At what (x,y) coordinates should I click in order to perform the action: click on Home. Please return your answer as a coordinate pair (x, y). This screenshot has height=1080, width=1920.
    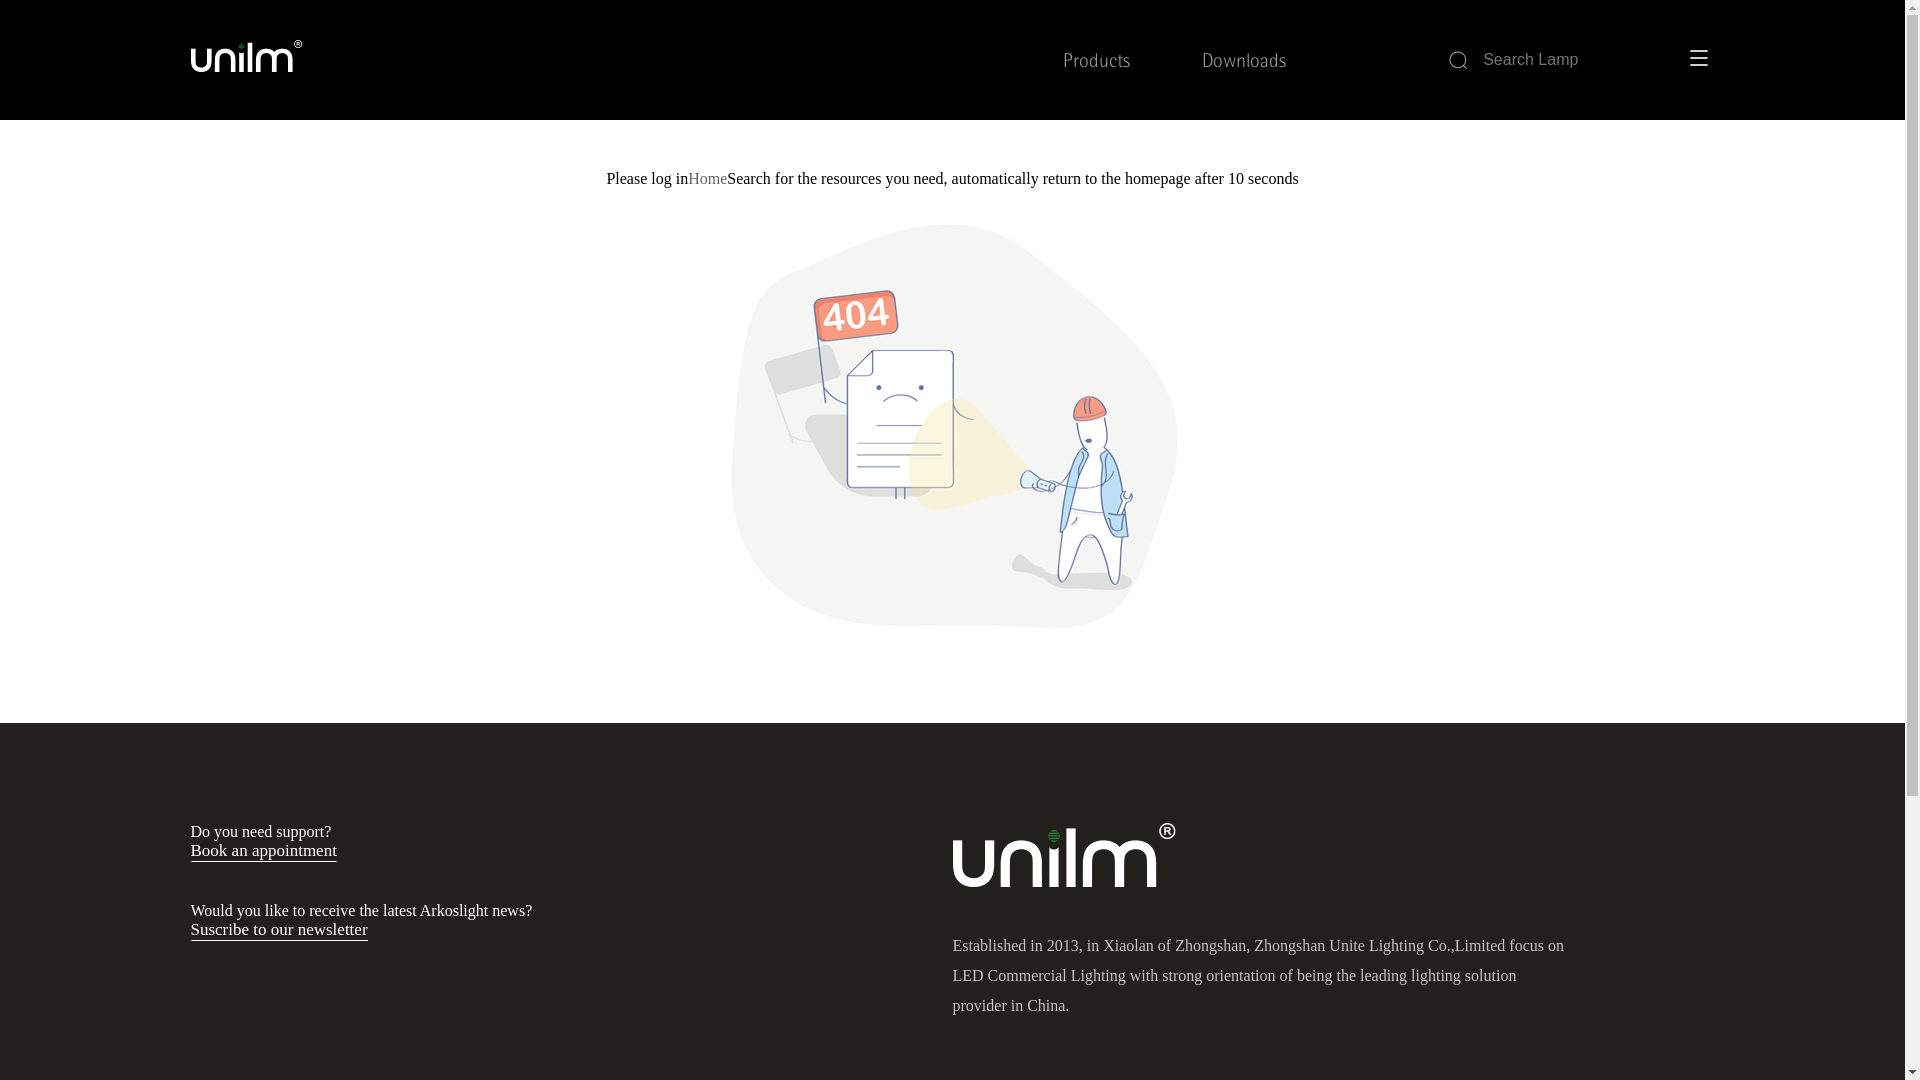
    Looking at the image, I should click on (708, 178).